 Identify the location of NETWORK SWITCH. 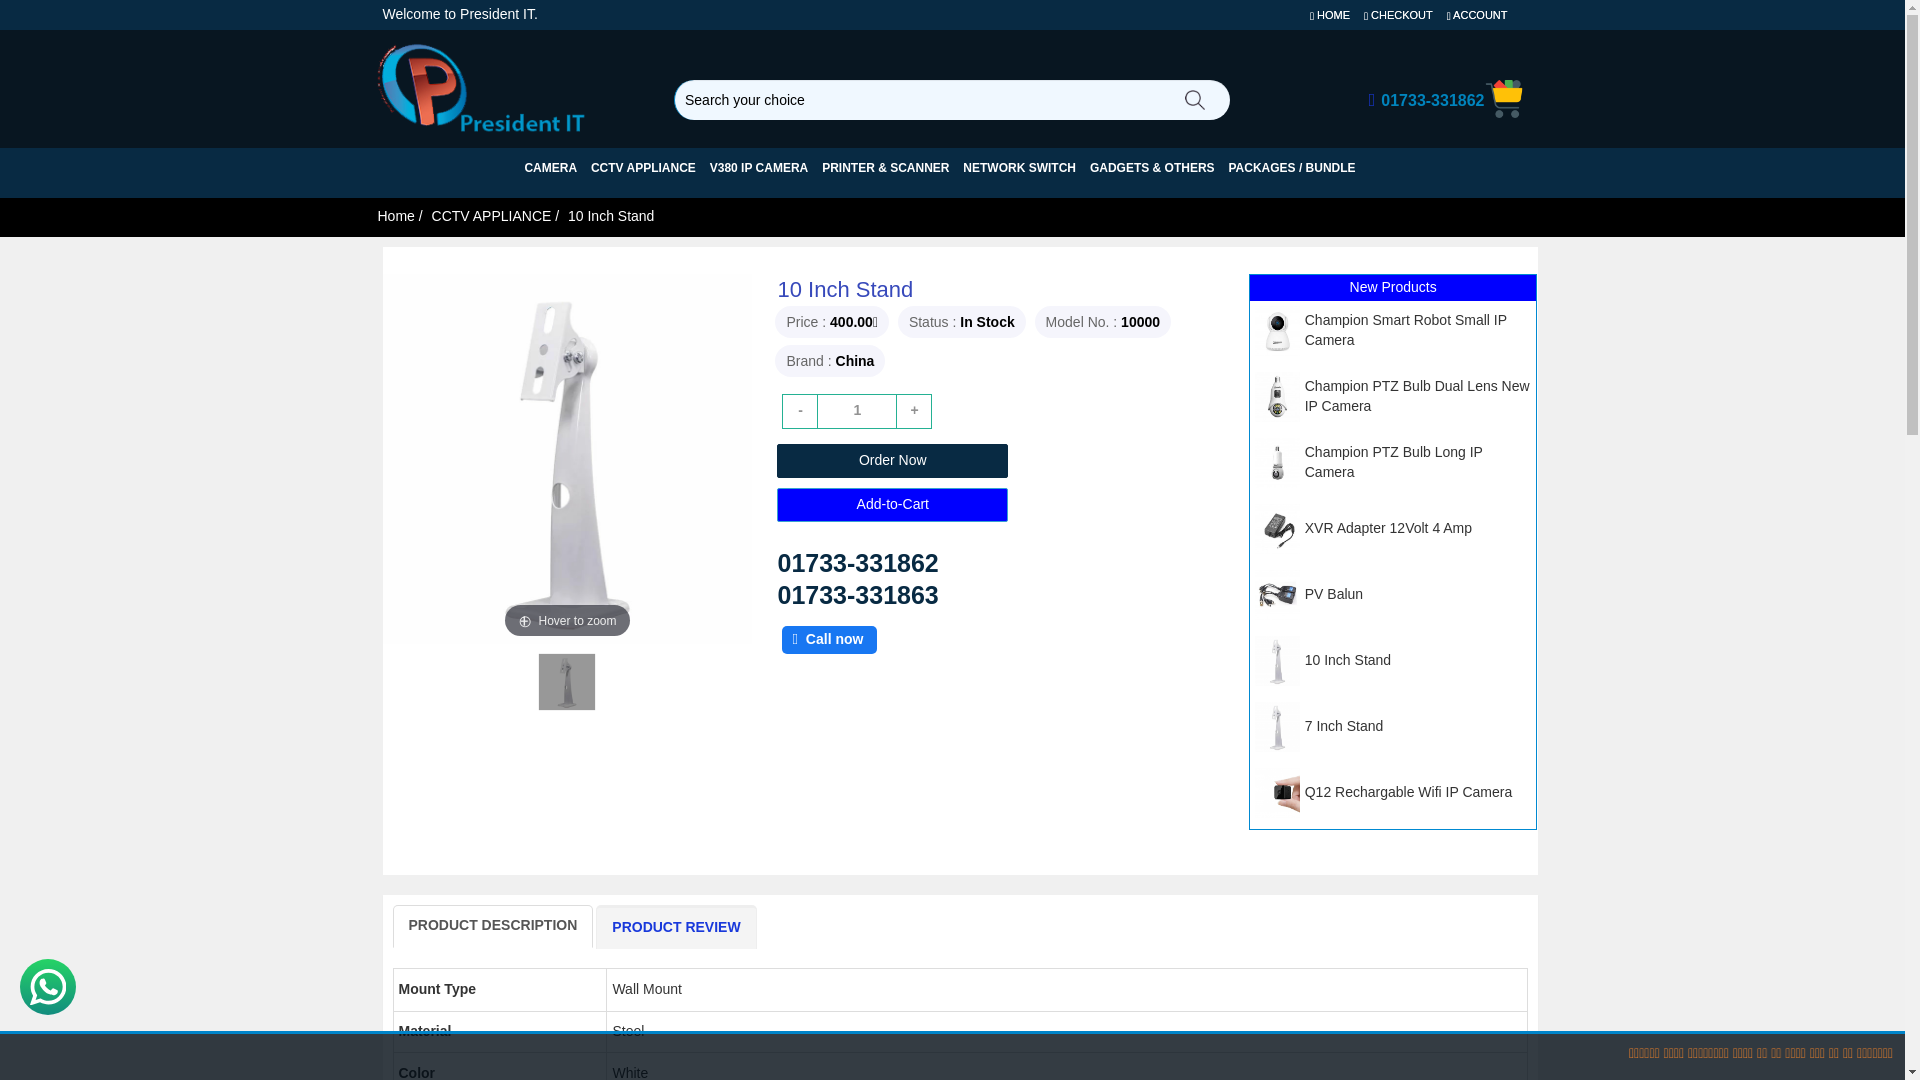
(1019, 167).